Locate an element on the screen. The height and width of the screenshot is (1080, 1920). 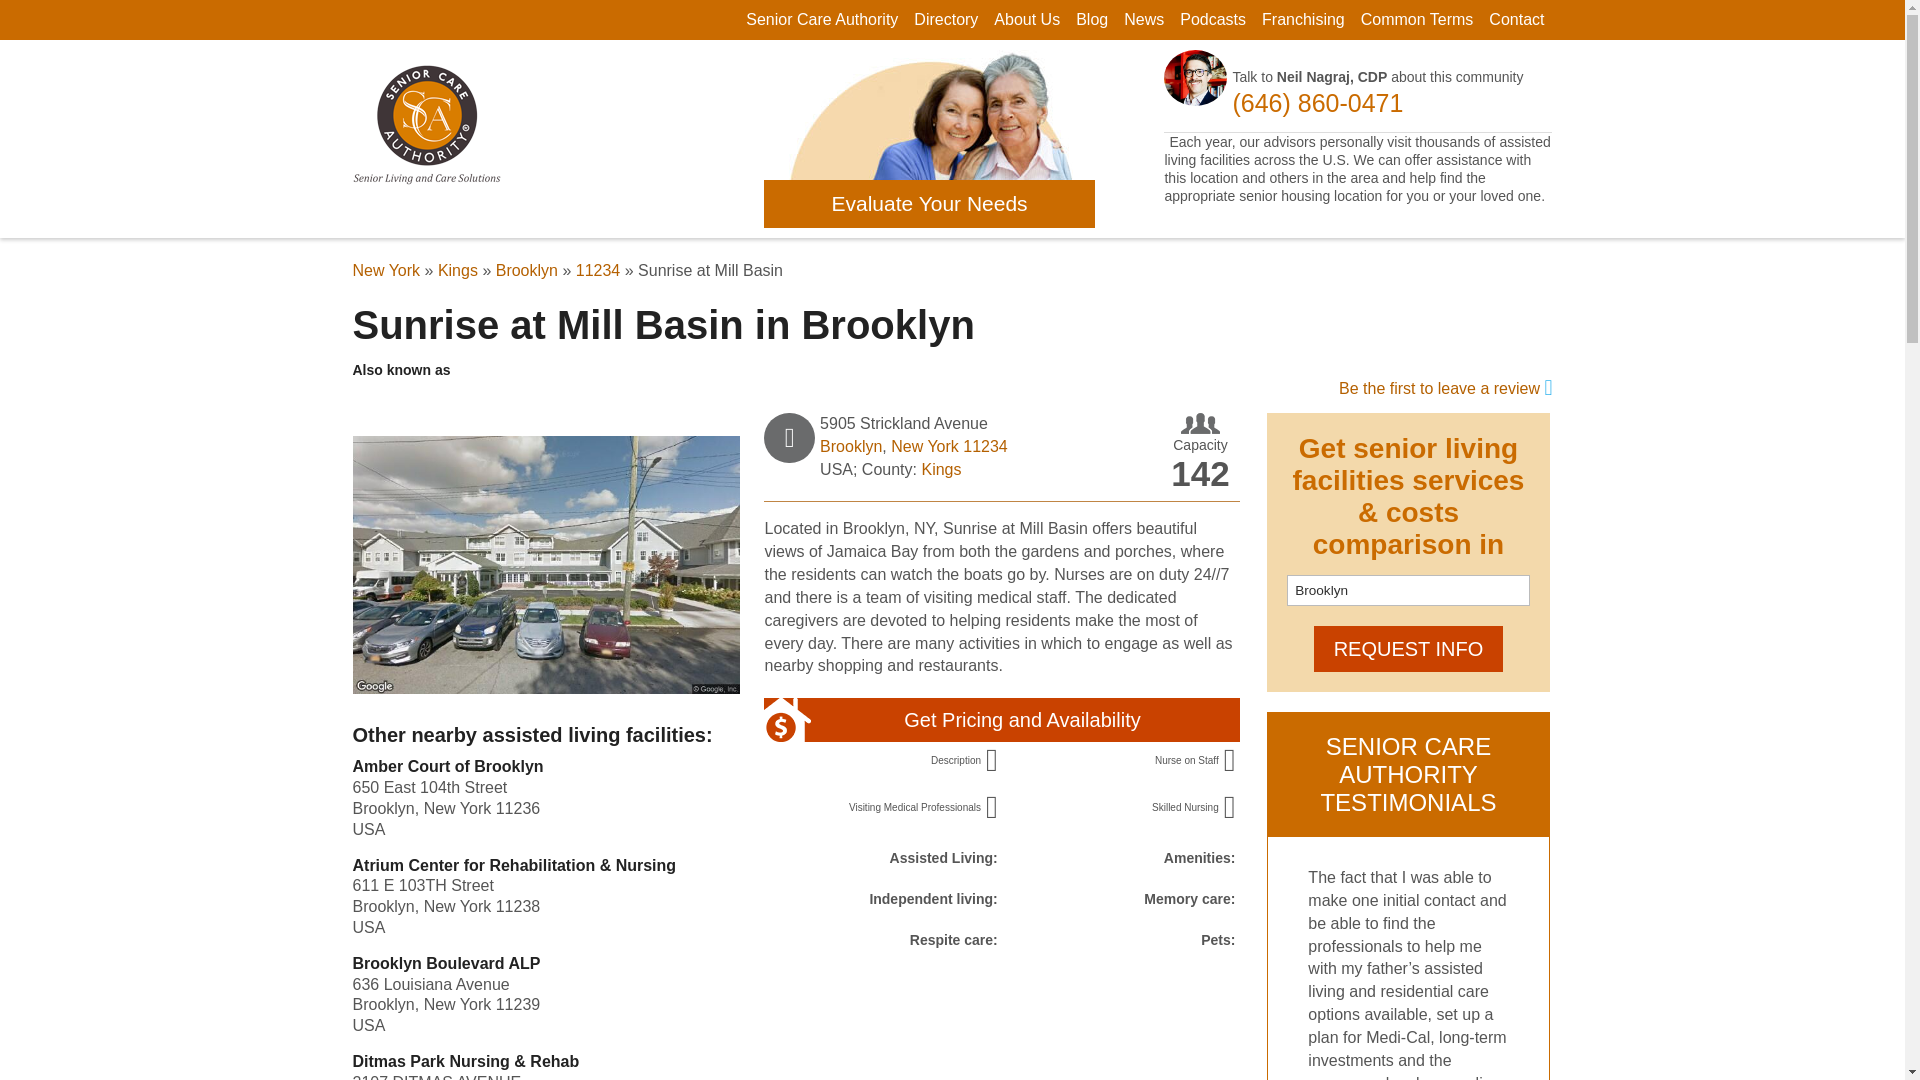
Common Terms is located at coordinates (1418, 19).